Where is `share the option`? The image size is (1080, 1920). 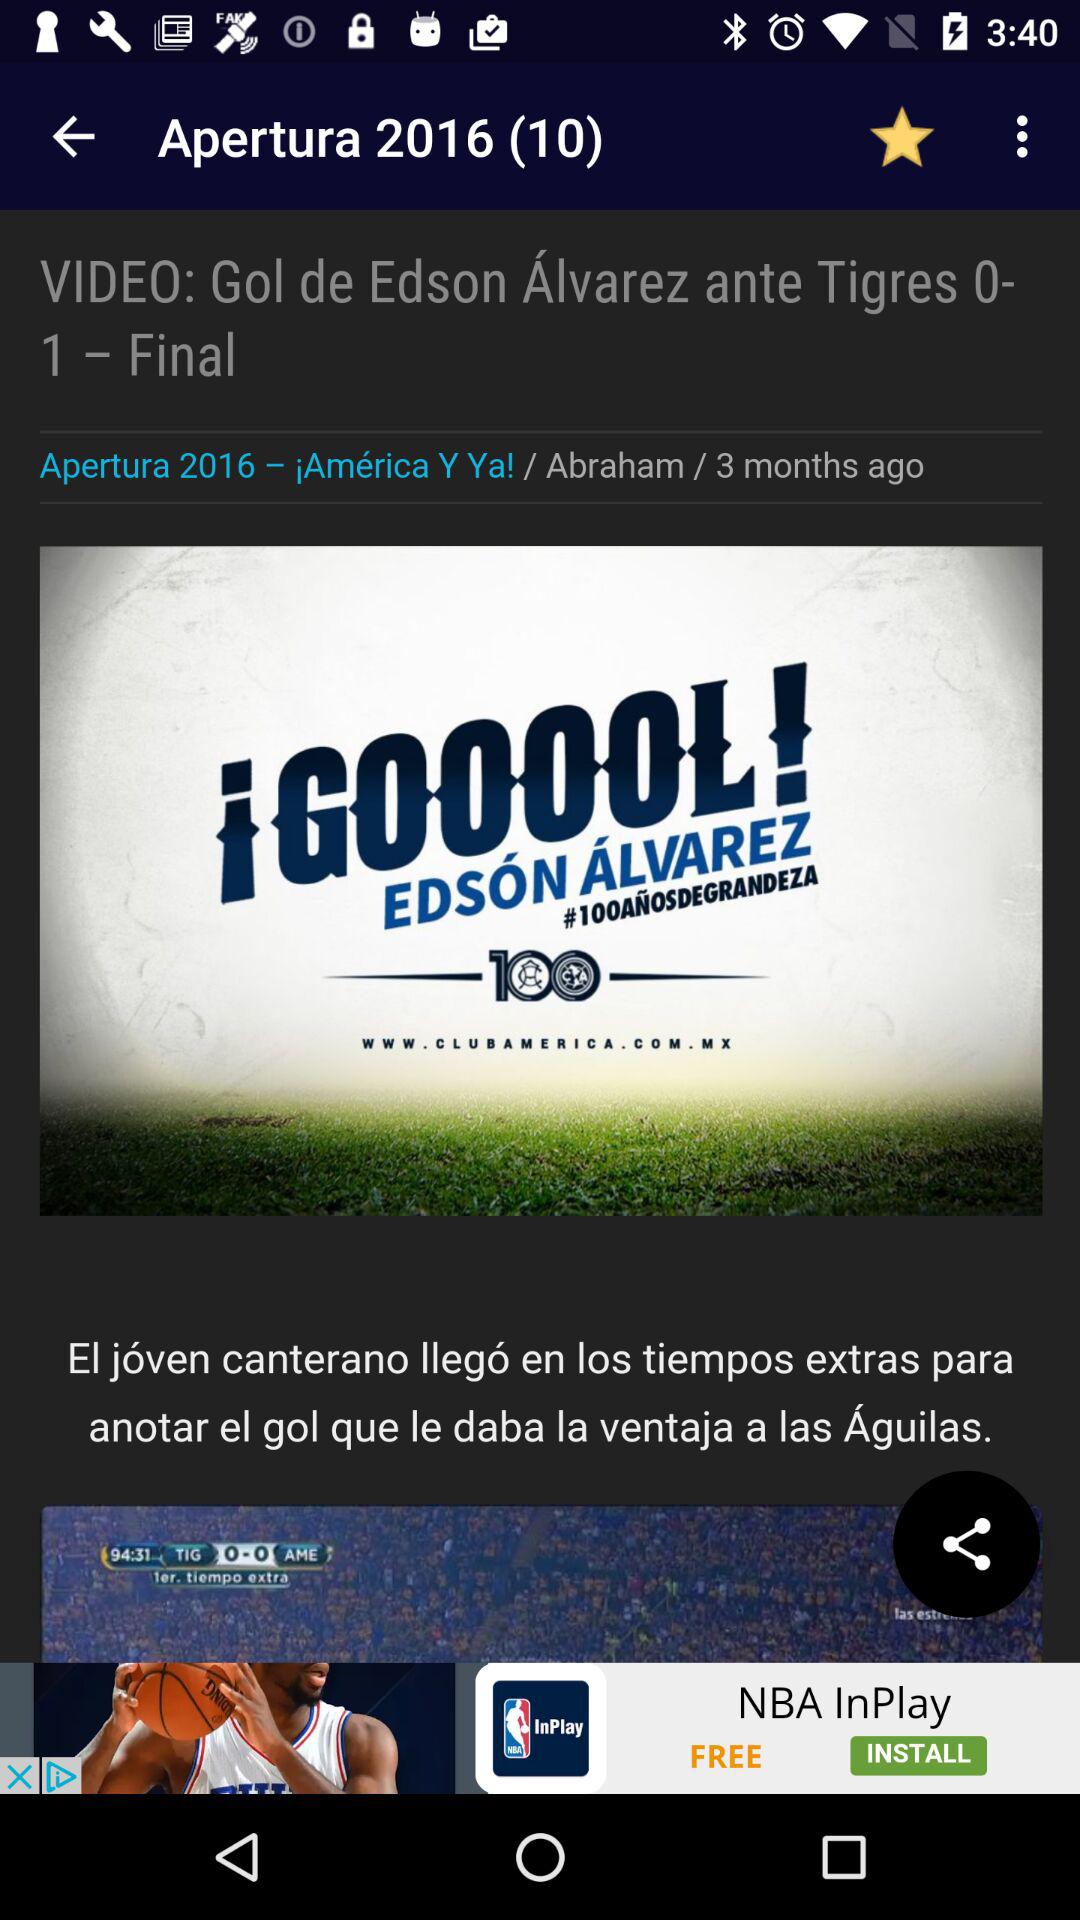 share the option is located at coordinates (966, 1544).